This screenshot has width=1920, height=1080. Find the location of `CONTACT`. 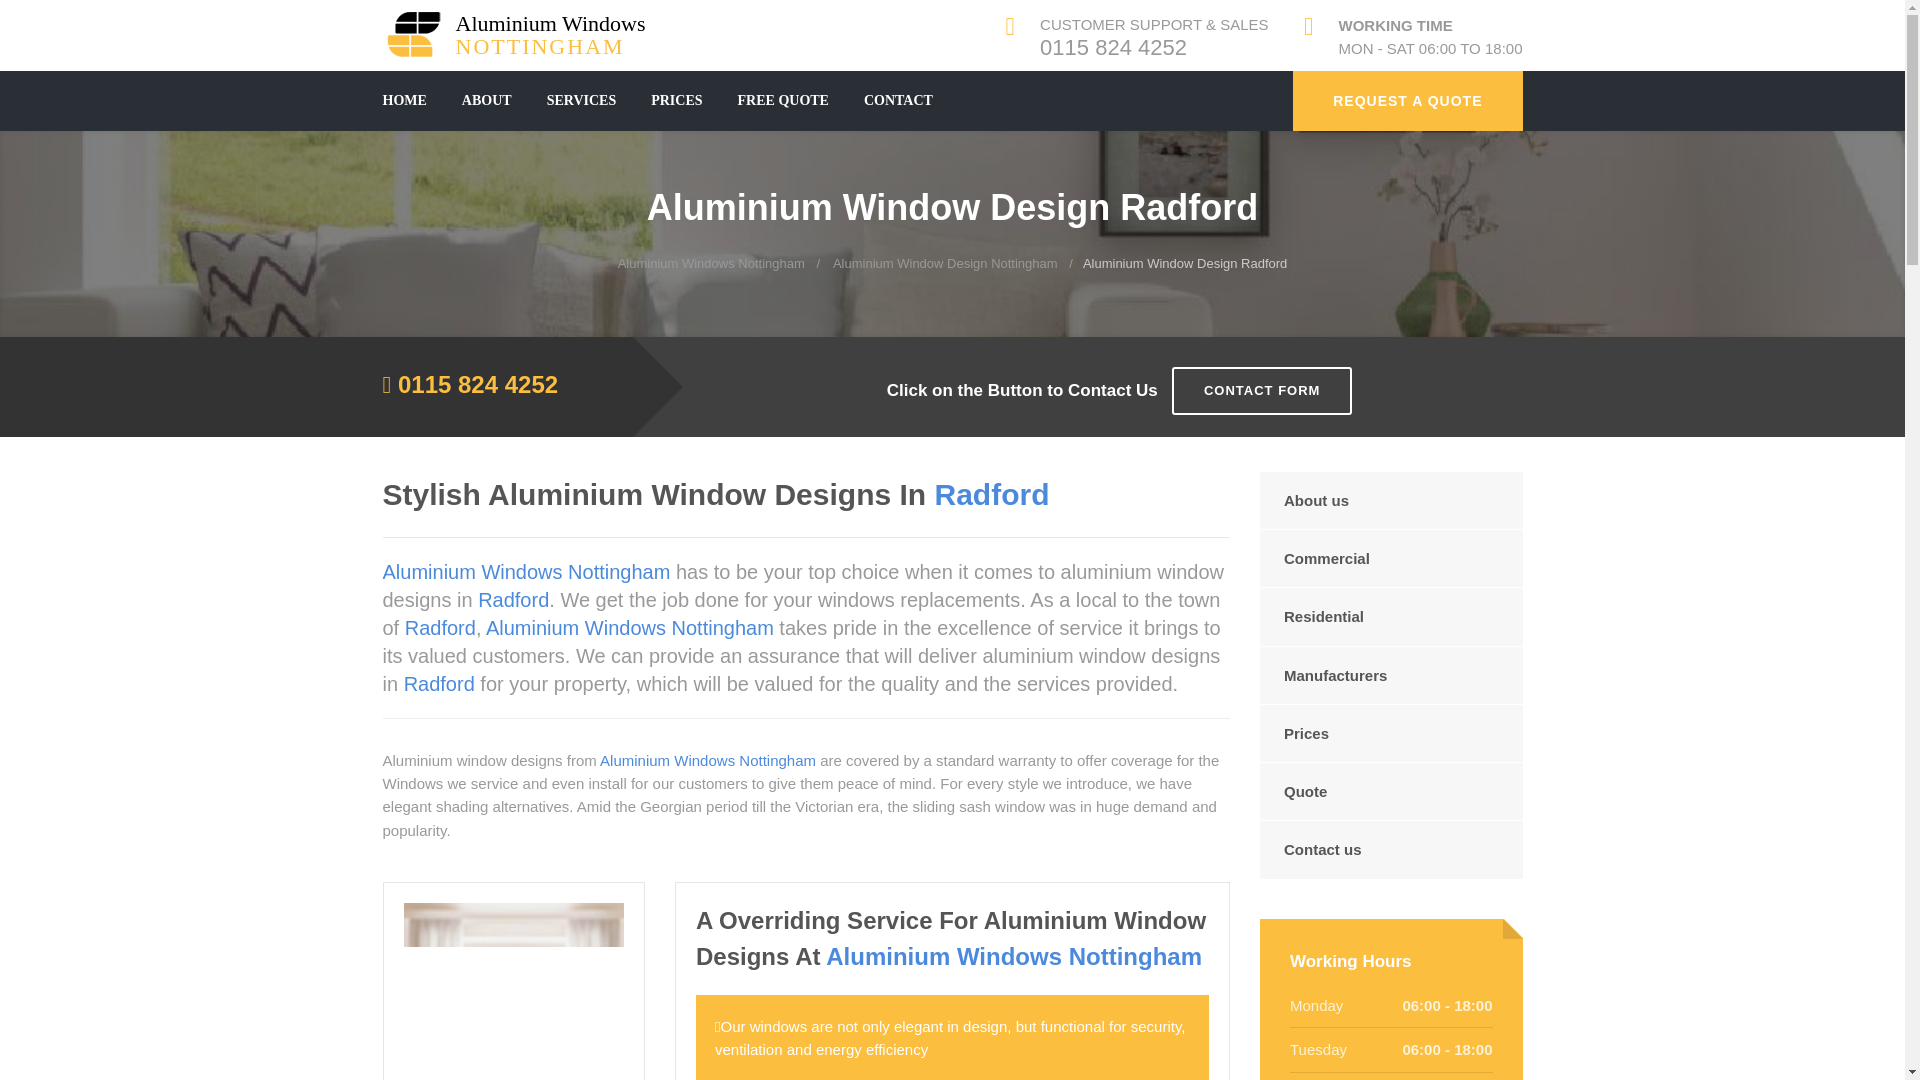

CONTACT is located at coordinates (783, 100).